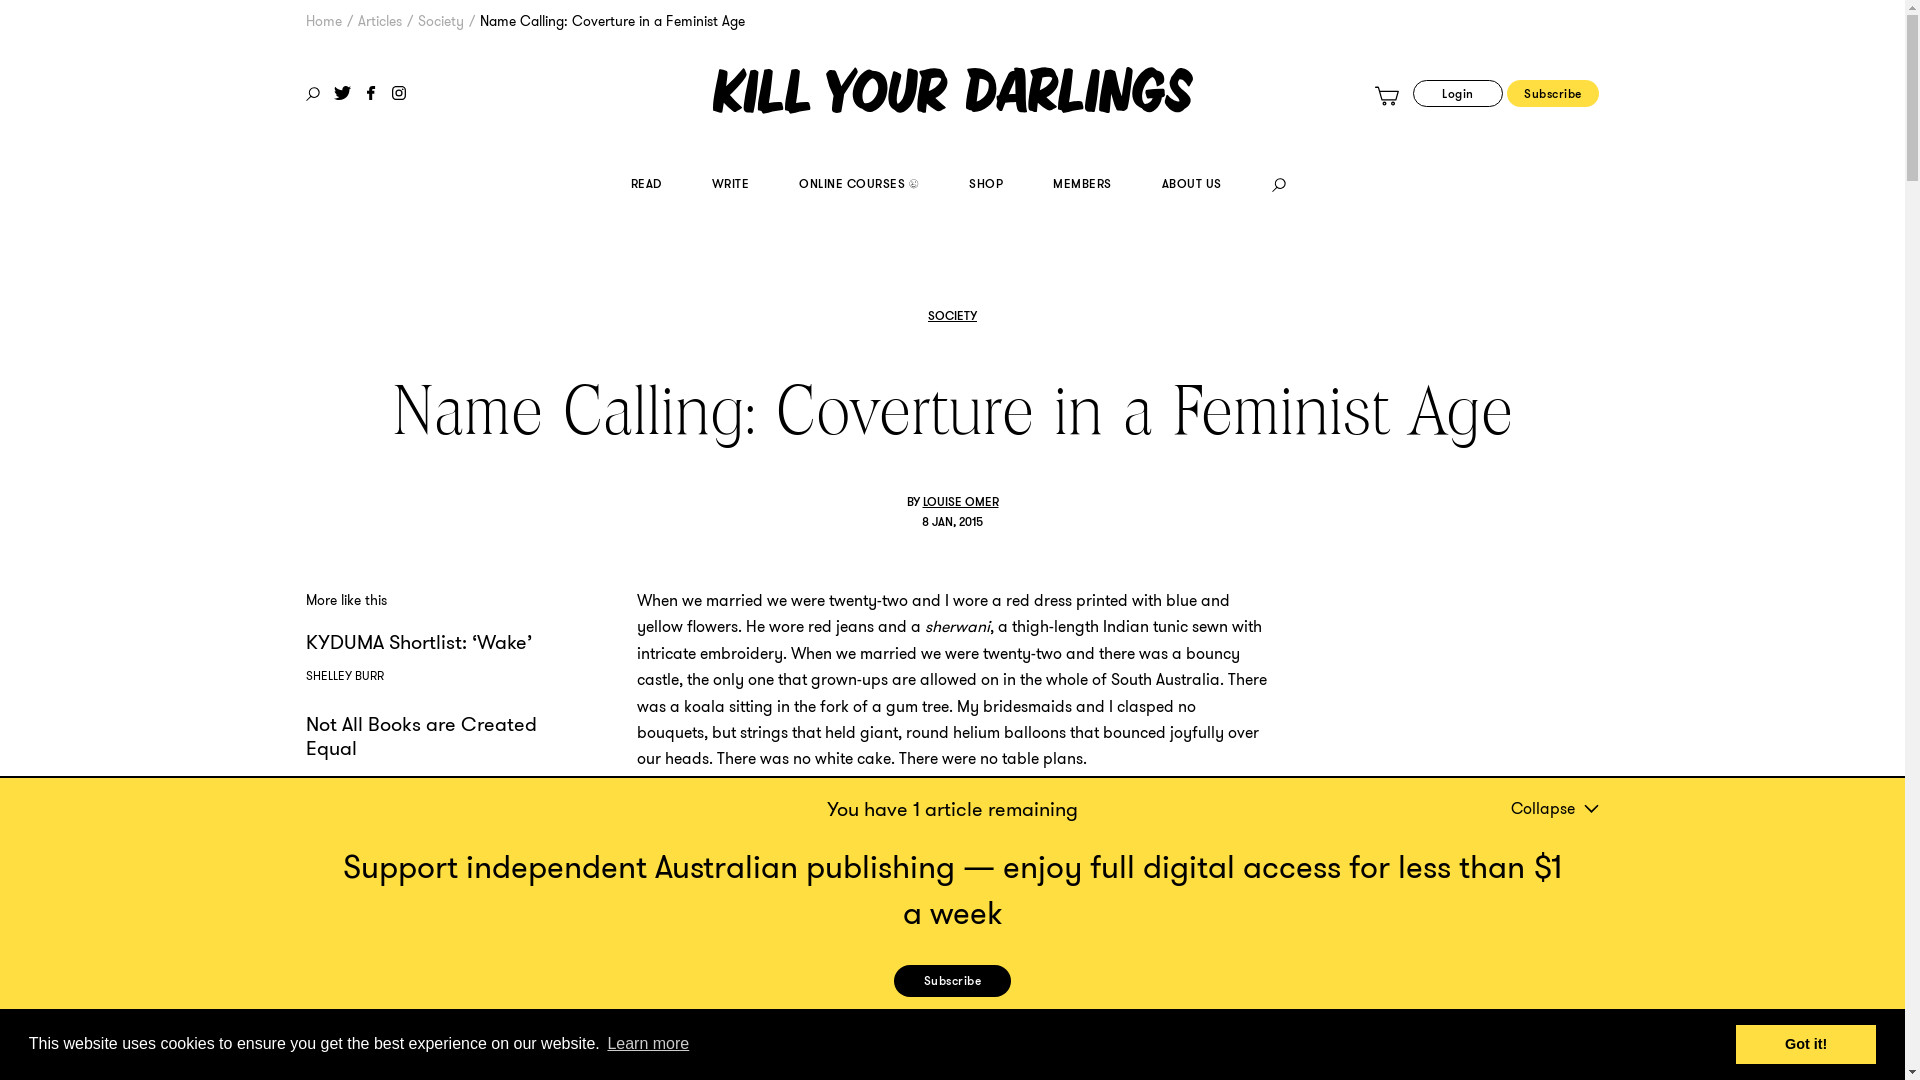 The image size is (1920, 1080). I want to click on SOCIETY, so click(952, 316).